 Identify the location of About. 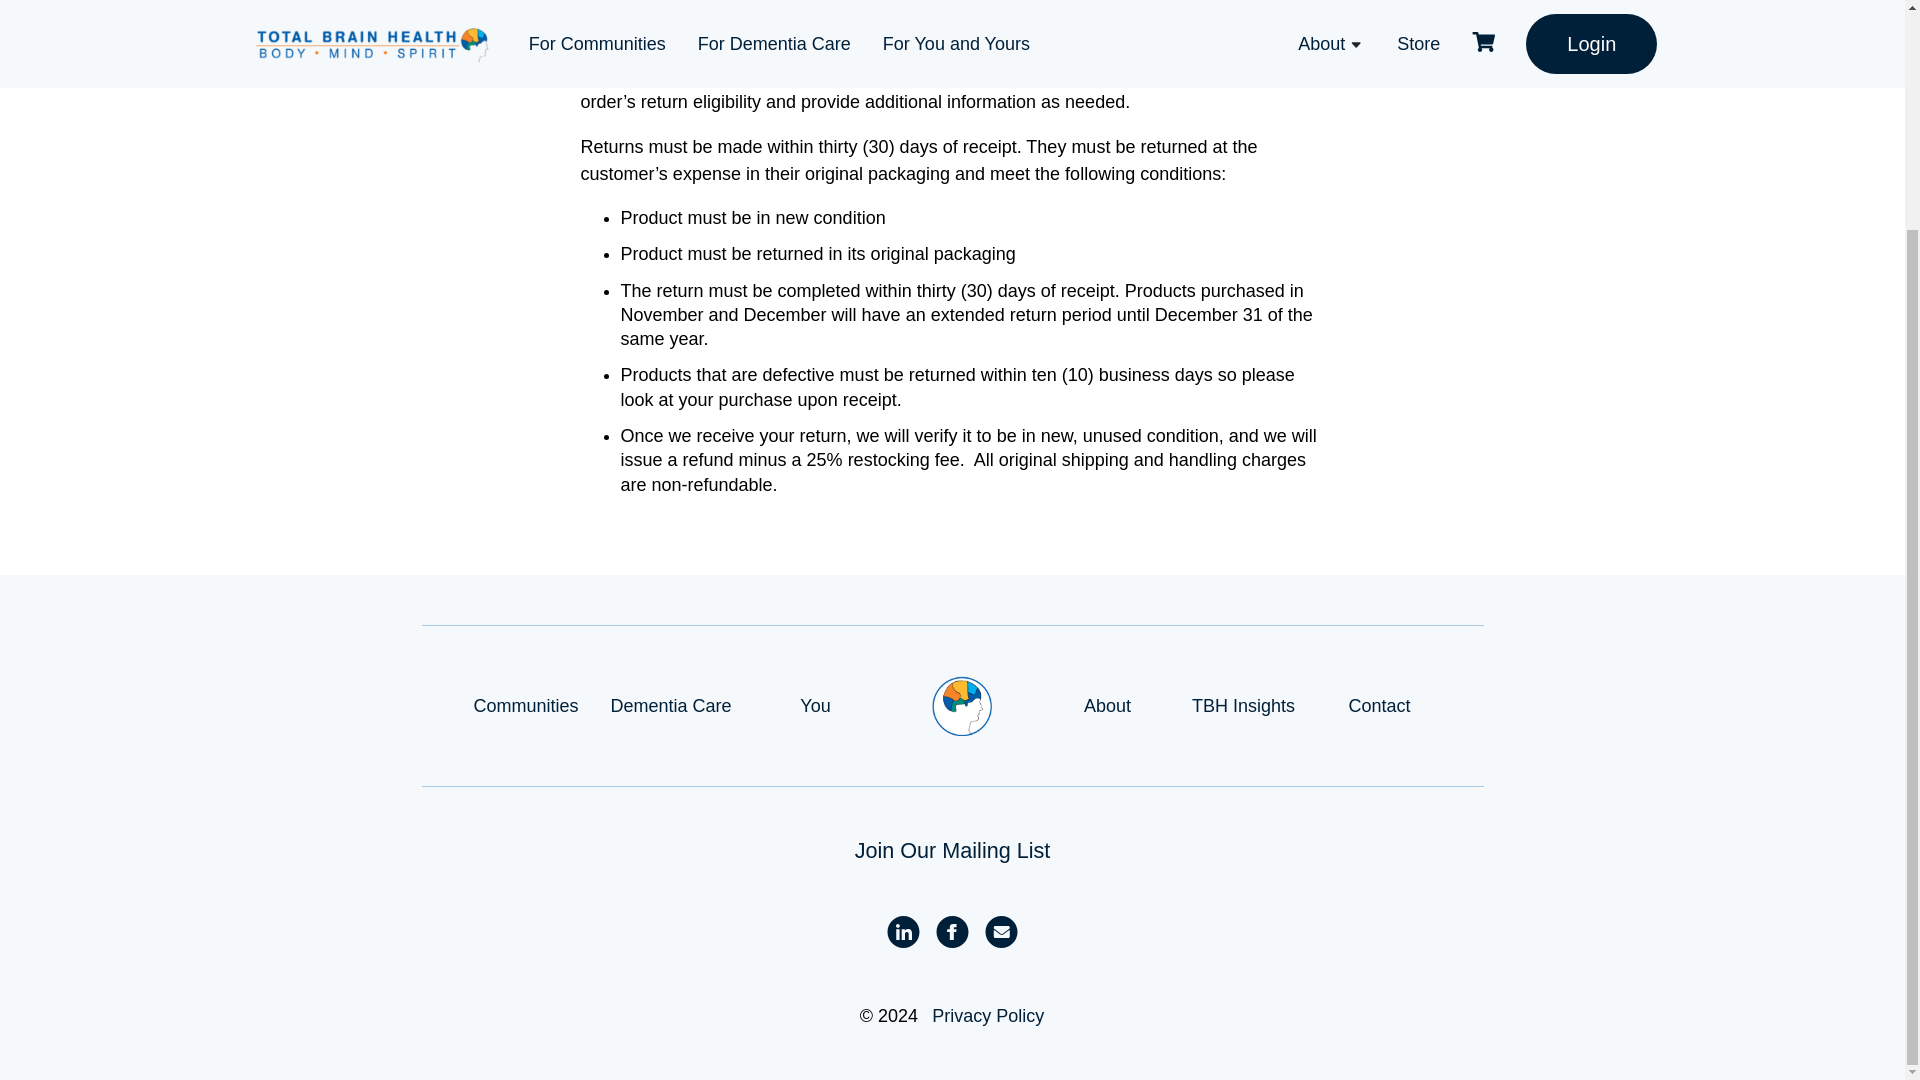
(1107, 706).